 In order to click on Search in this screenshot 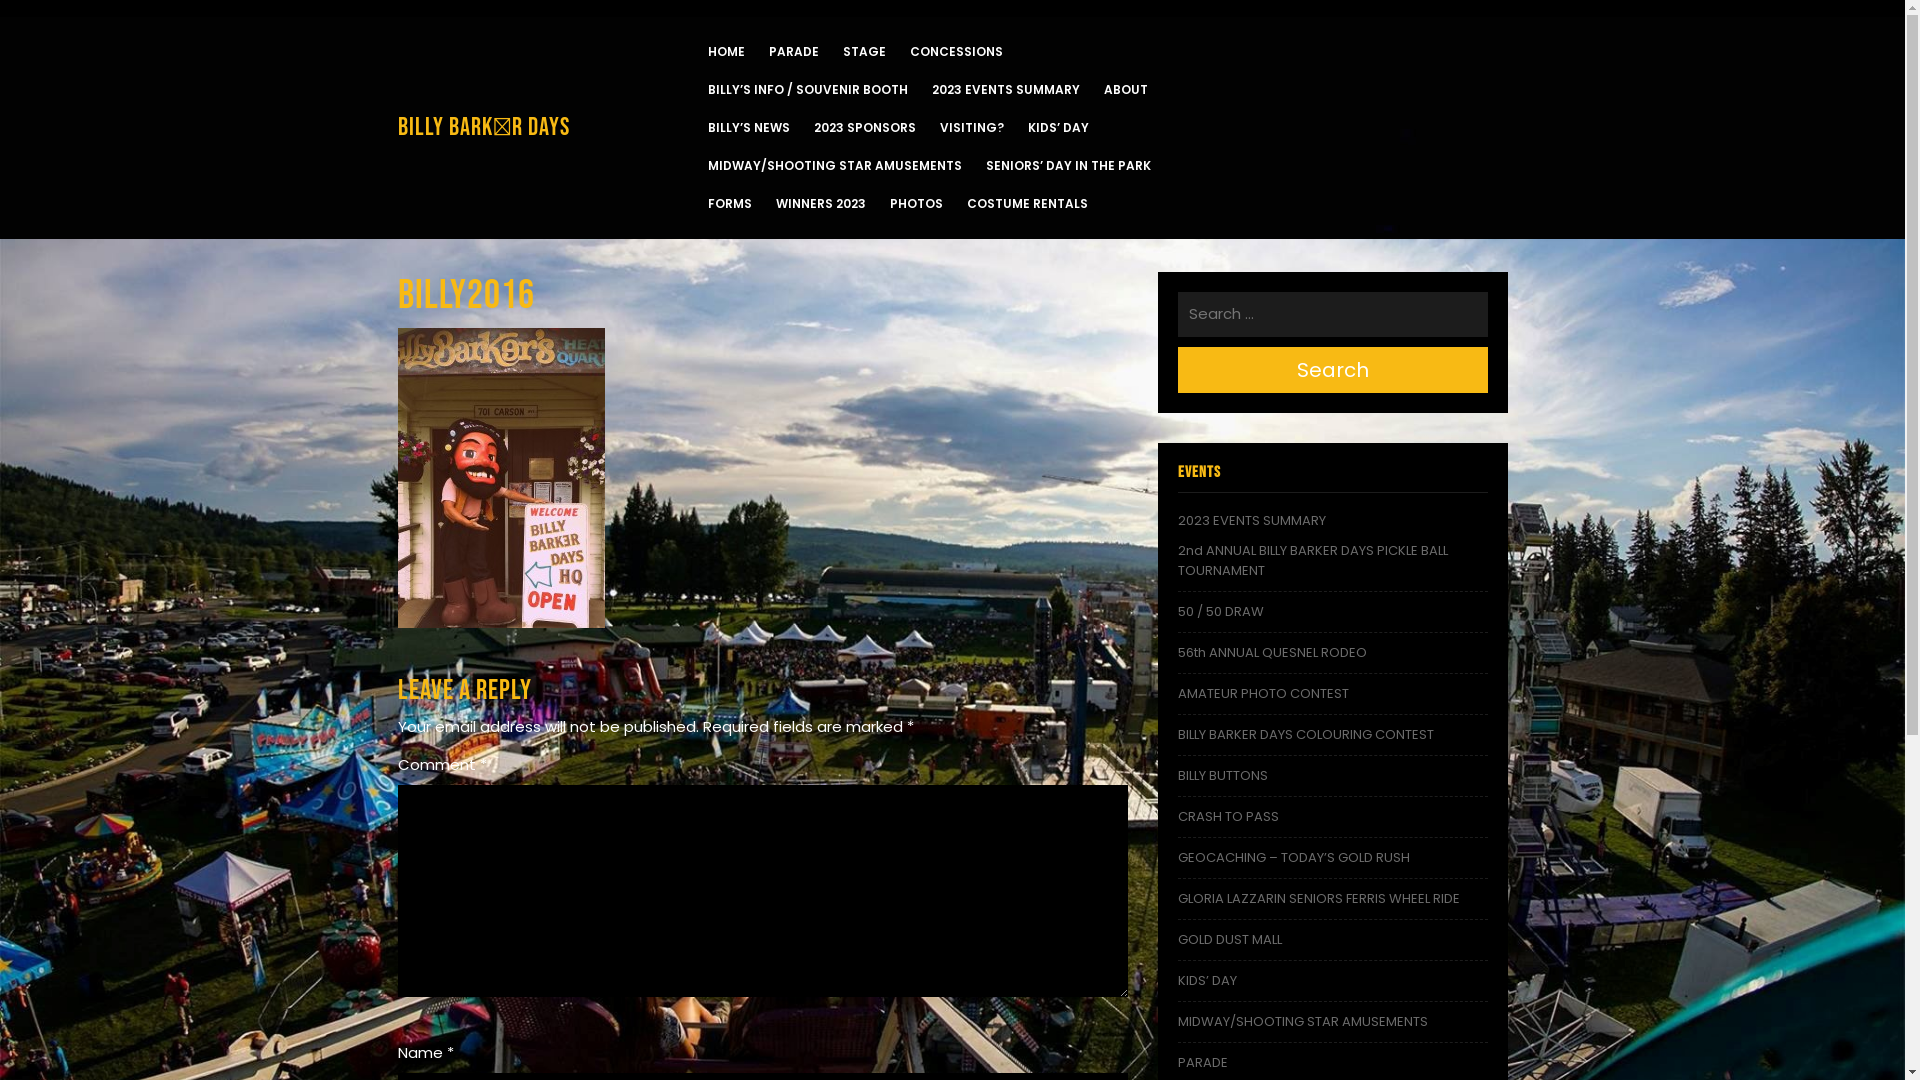, I will do `click(1333, 370)`.